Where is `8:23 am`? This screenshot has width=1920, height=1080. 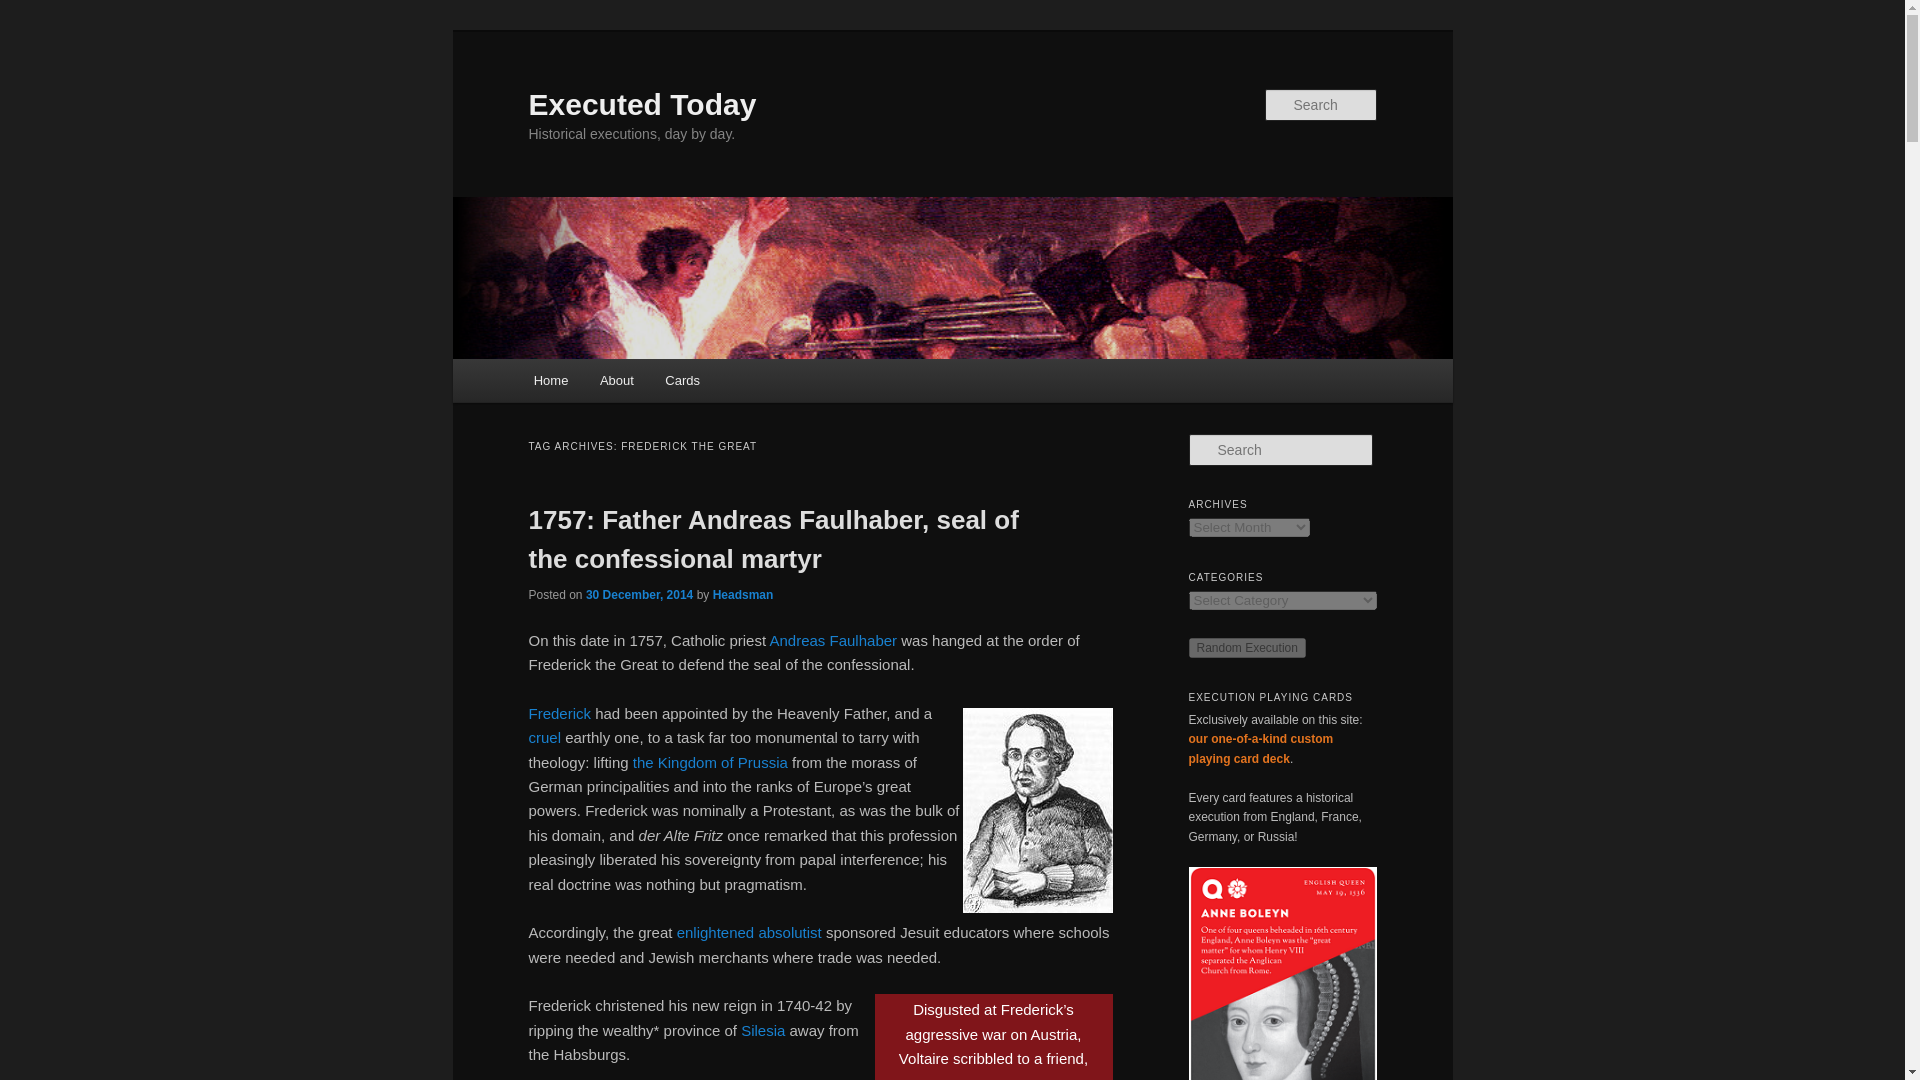 8:23 am is located at coordinates (639, 594).